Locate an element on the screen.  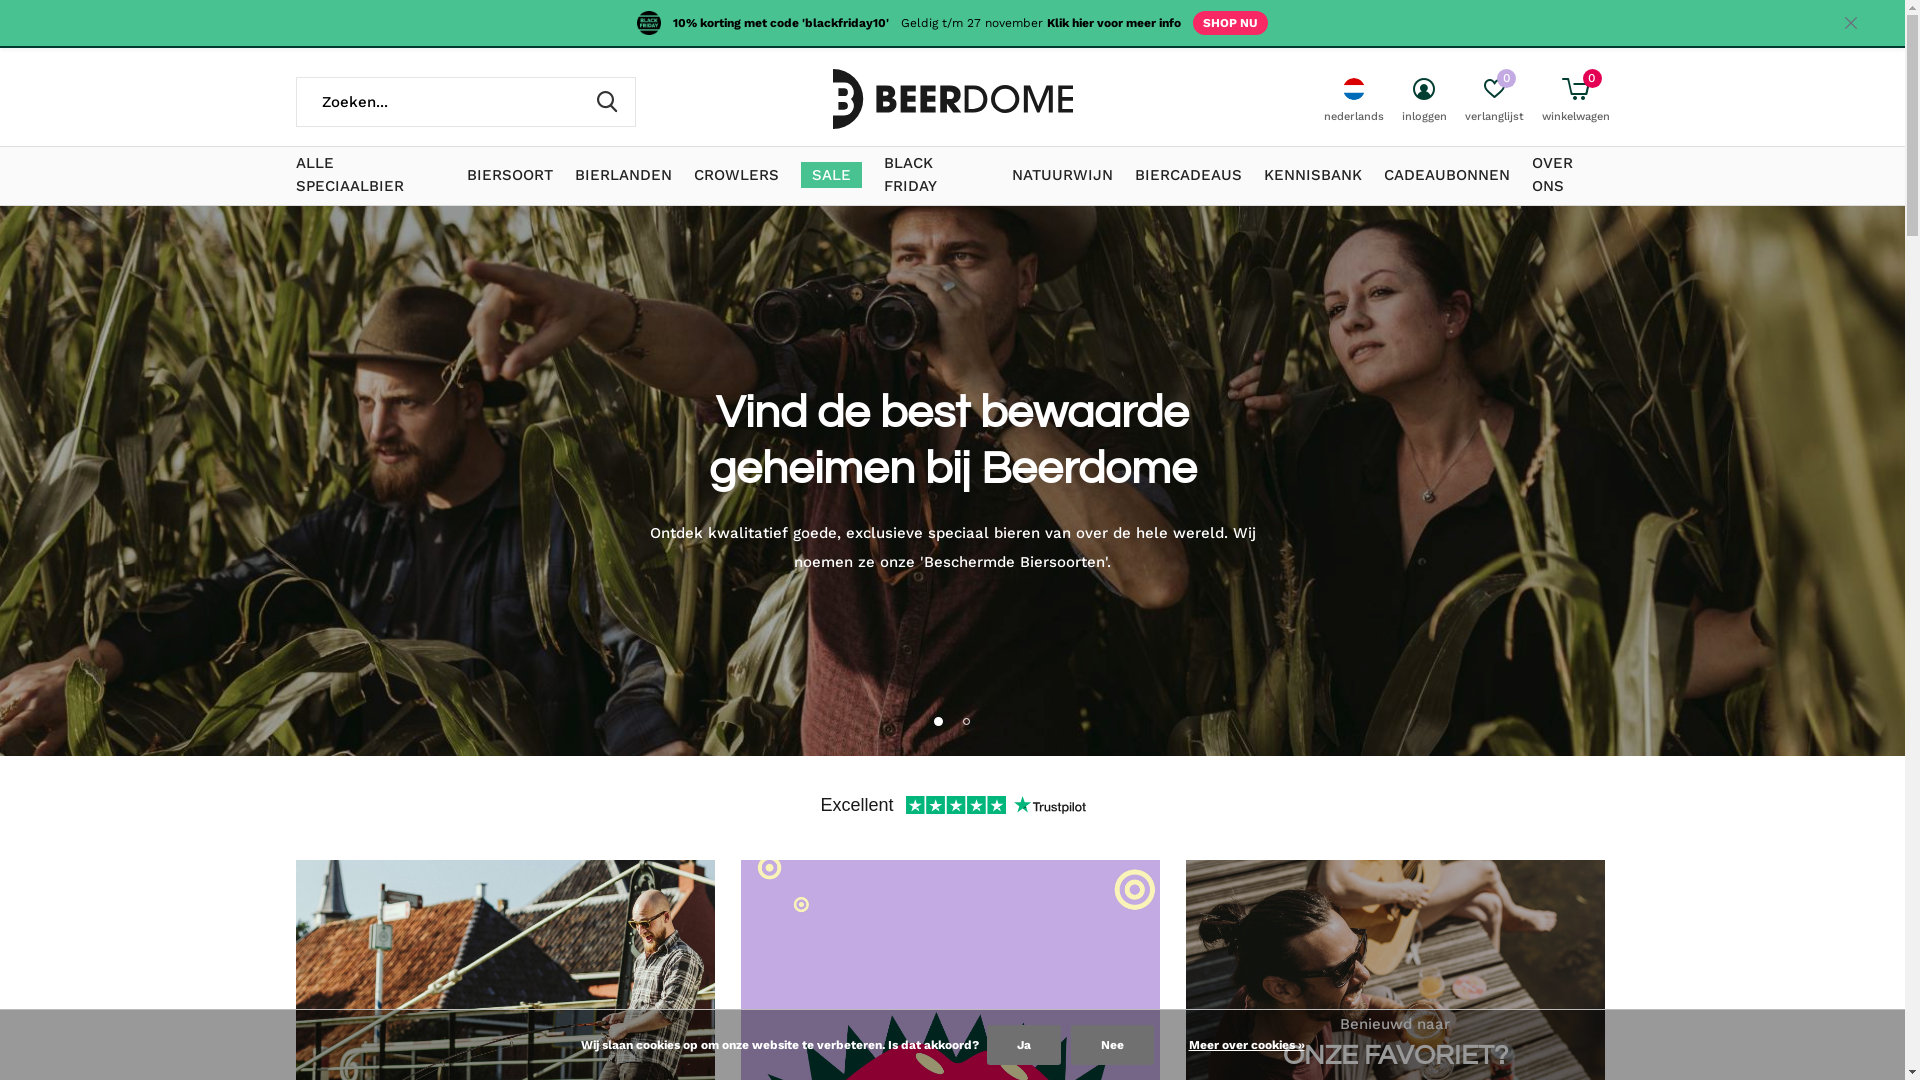
BIERSOORT is located at coordinates (510, 175).